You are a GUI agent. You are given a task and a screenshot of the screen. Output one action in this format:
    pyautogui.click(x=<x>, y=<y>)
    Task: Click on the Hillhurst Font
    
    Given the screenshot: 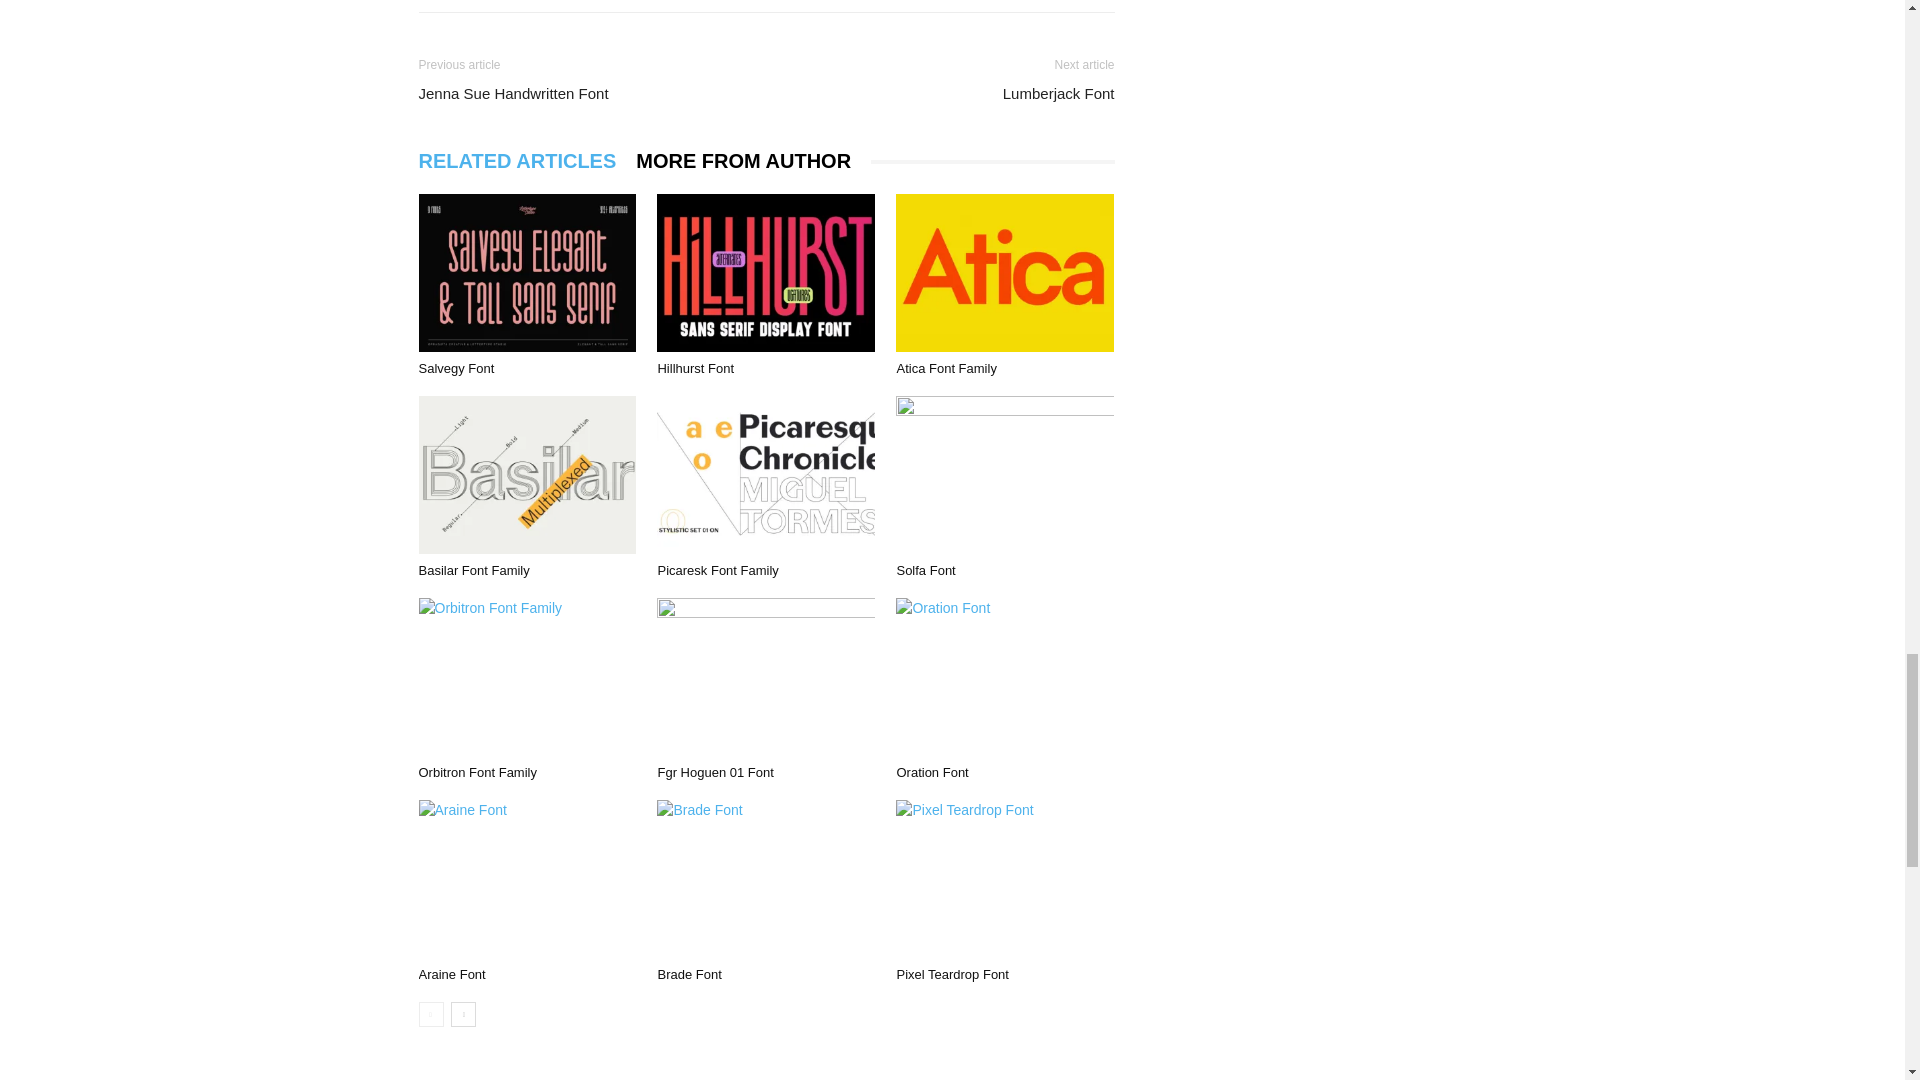 What is the action you would take?
    pyautogui.click(x=766, y=273)
    